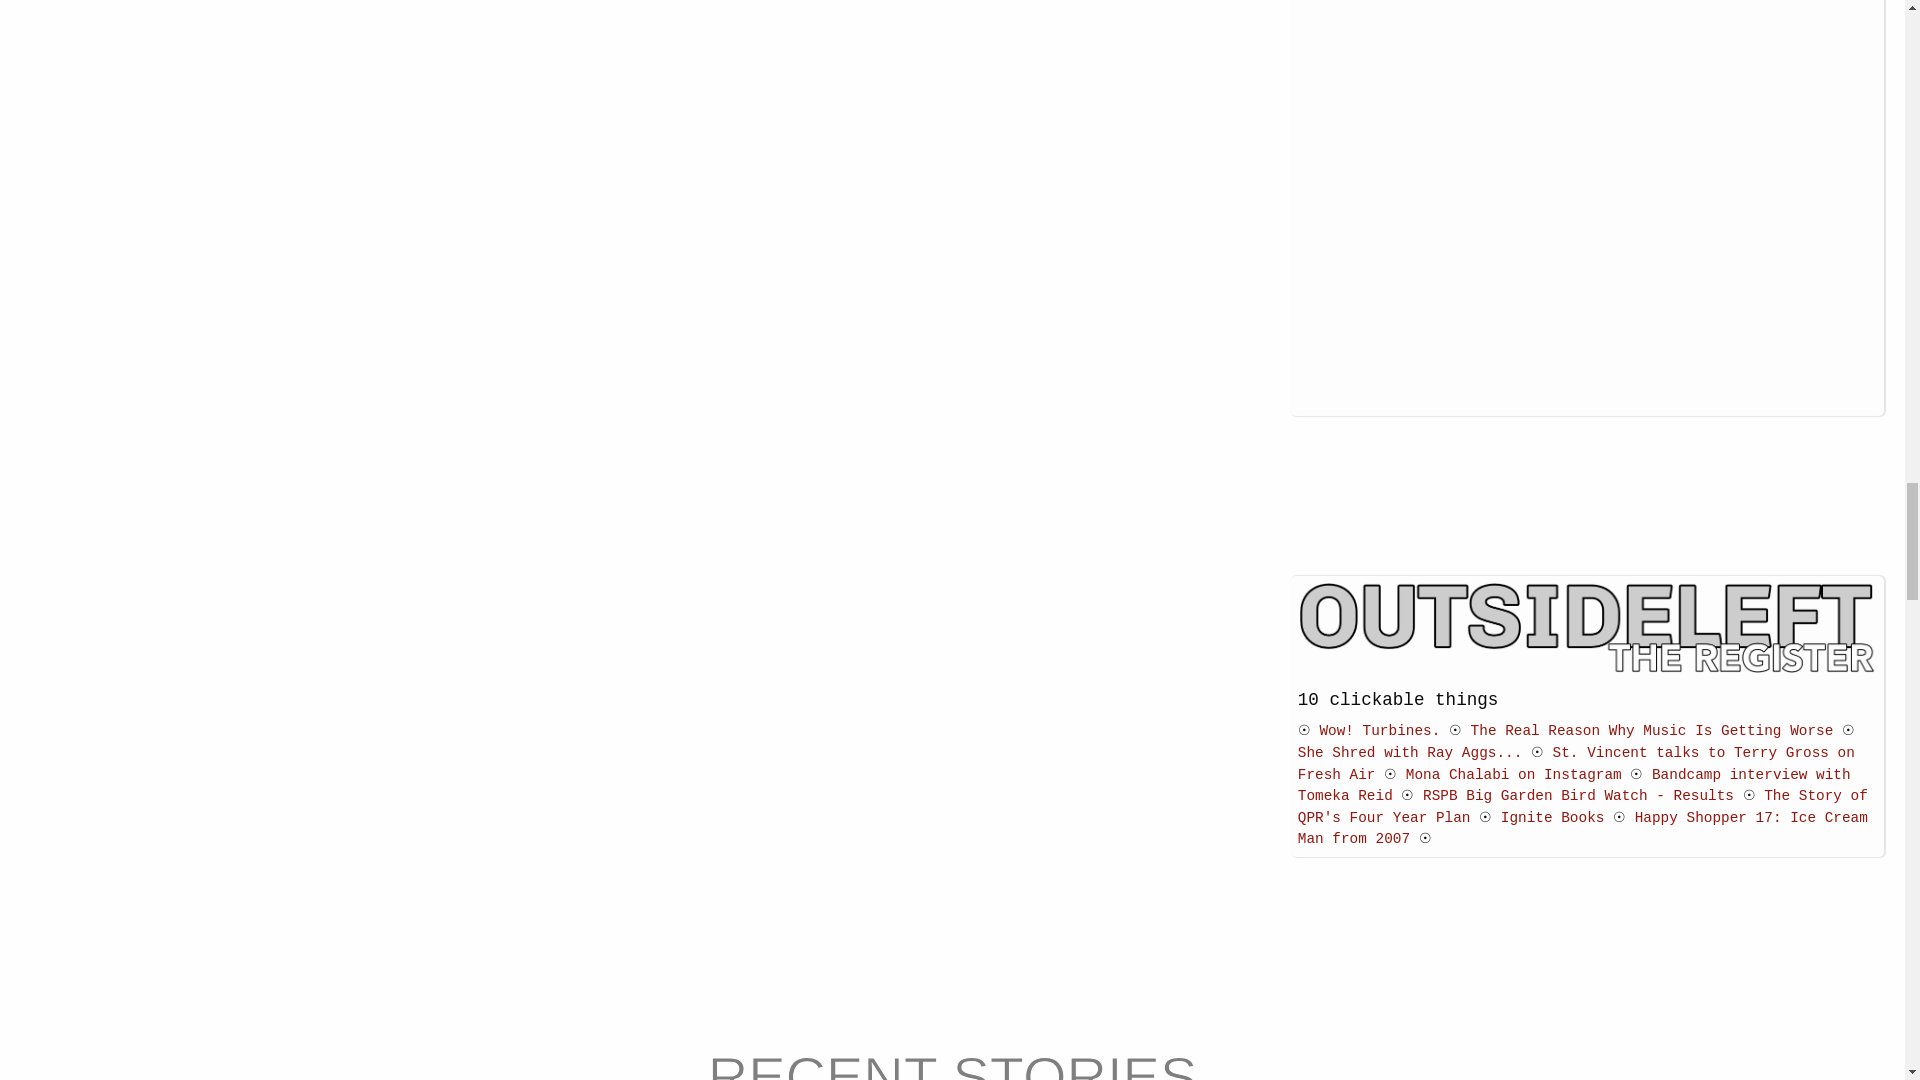 This screenshot has height=1080, width=1920. I want to click on The Real Reason Why Music Is Getting Worse, so click(1652, 730).